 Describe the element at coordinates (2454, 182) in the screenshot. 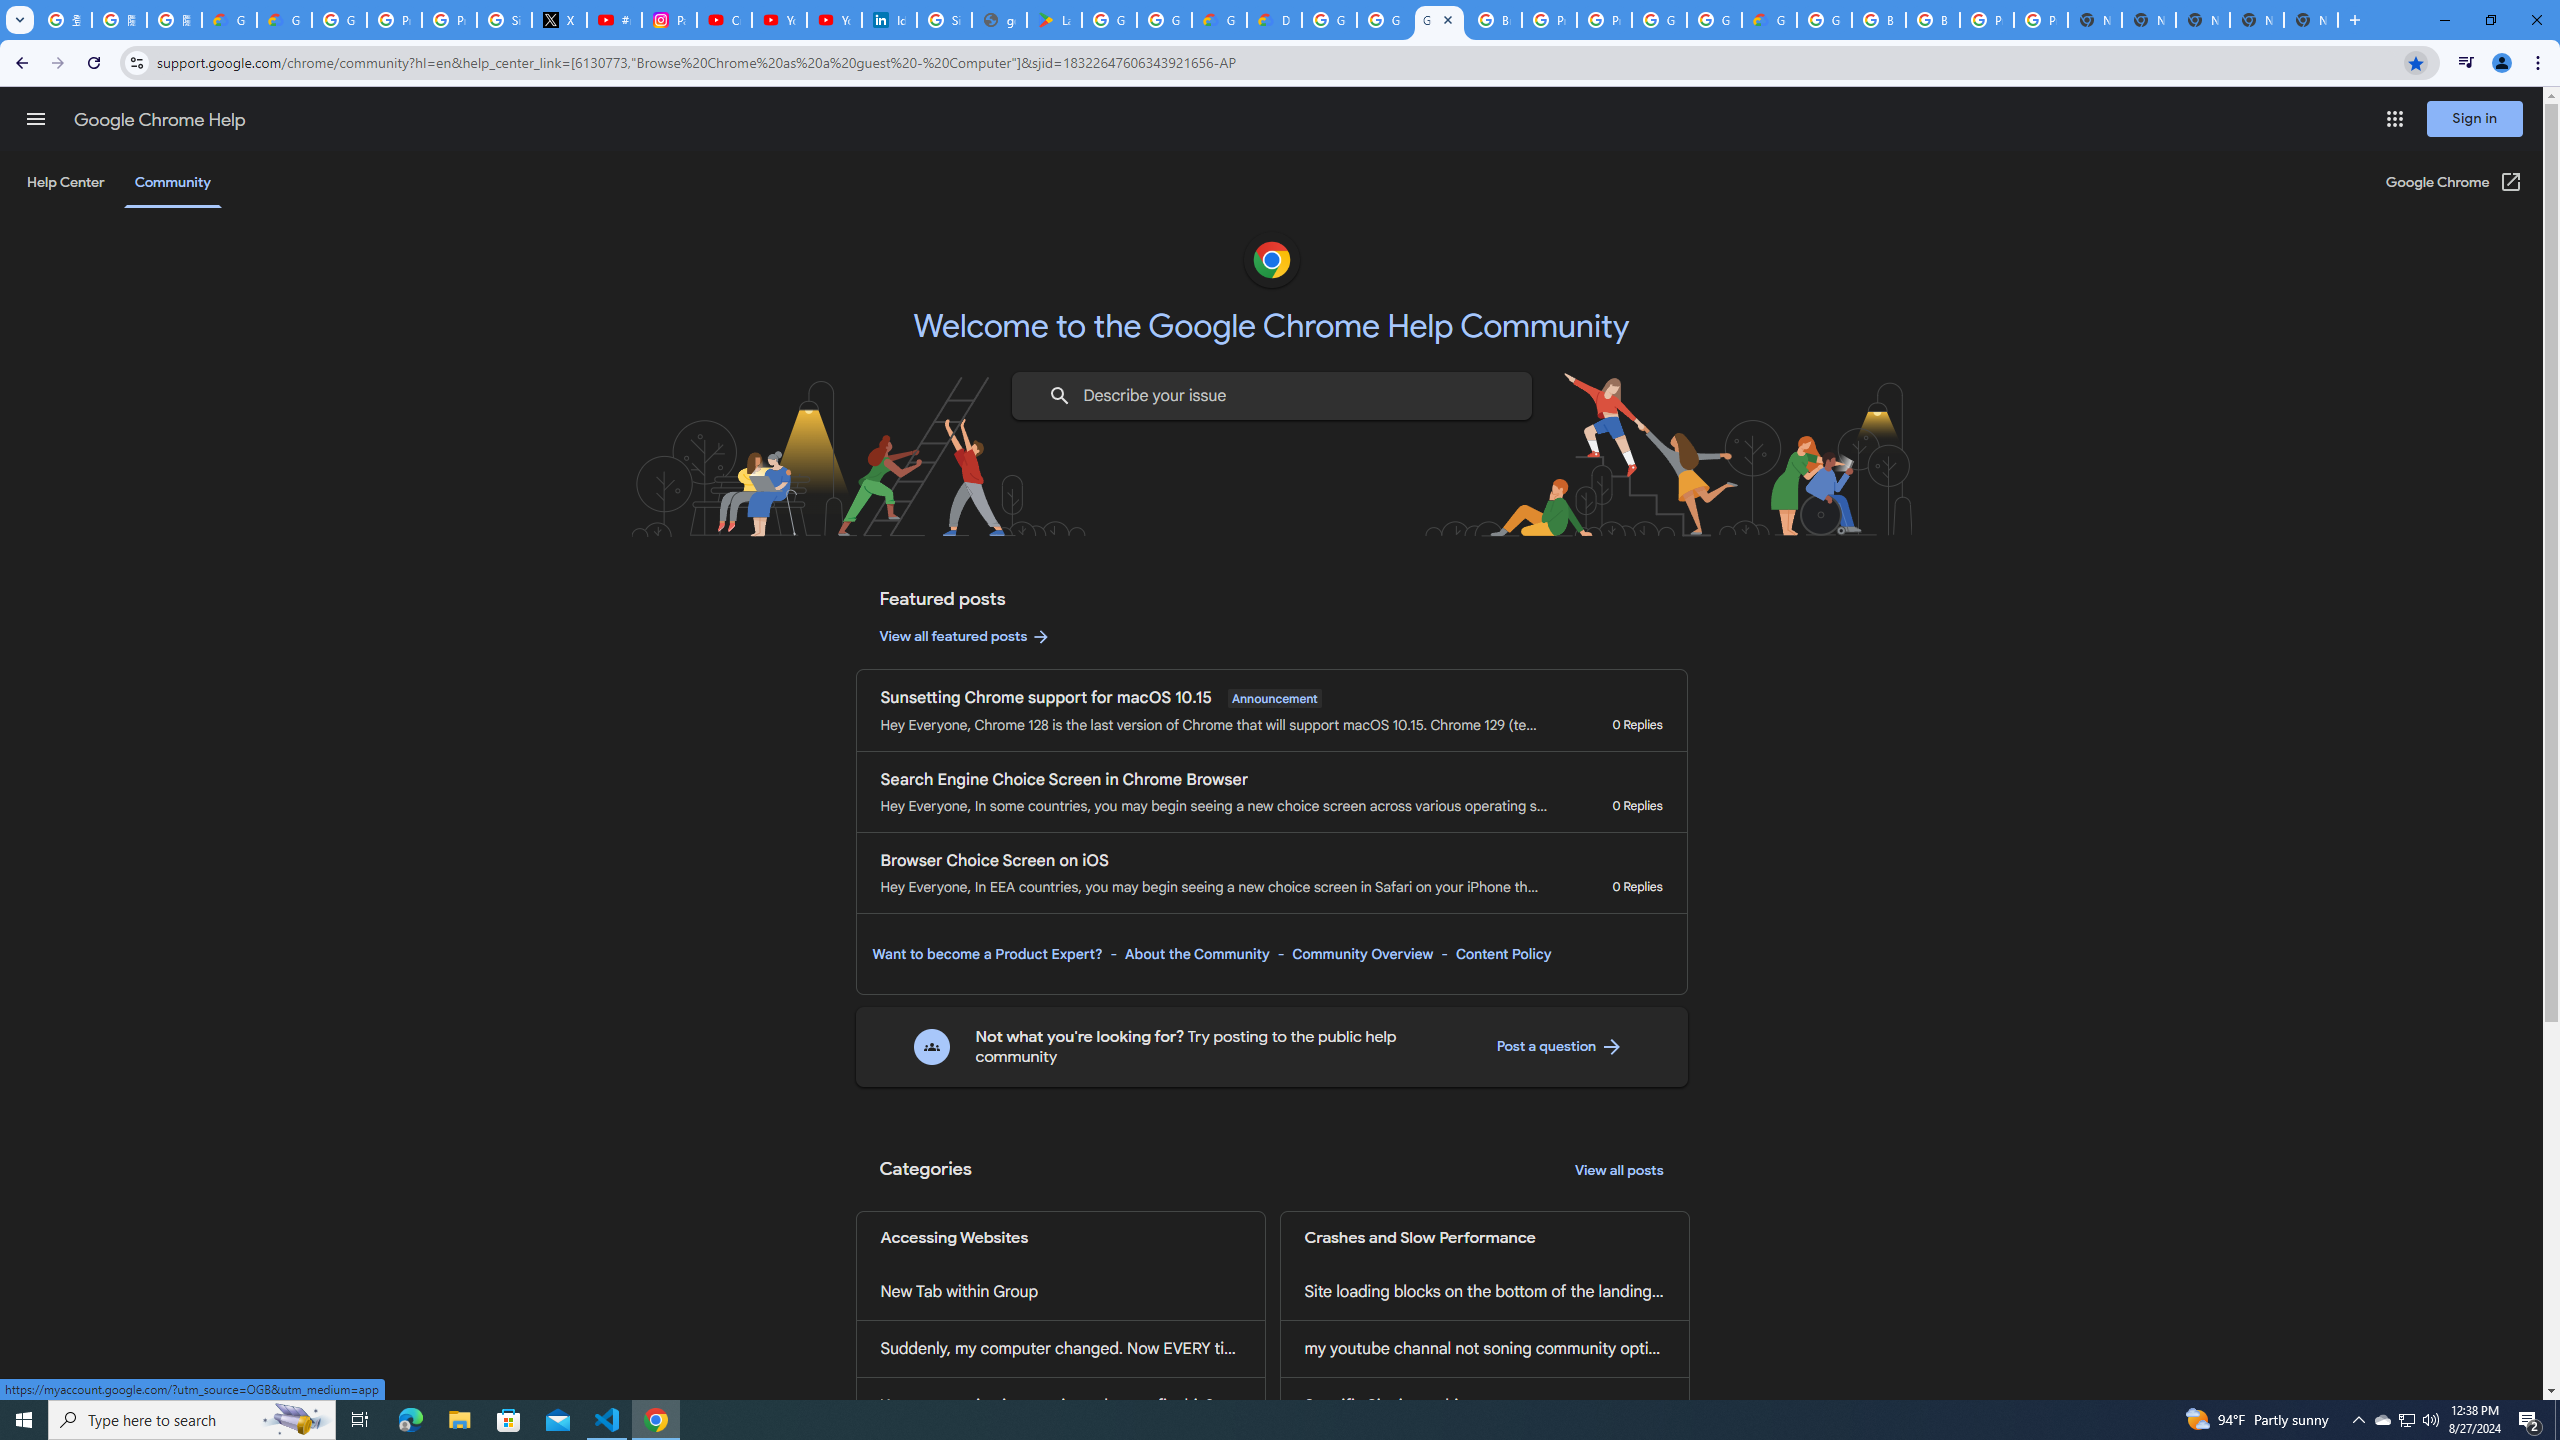

I see `Google Chrome (Open in a new window)` at that location.